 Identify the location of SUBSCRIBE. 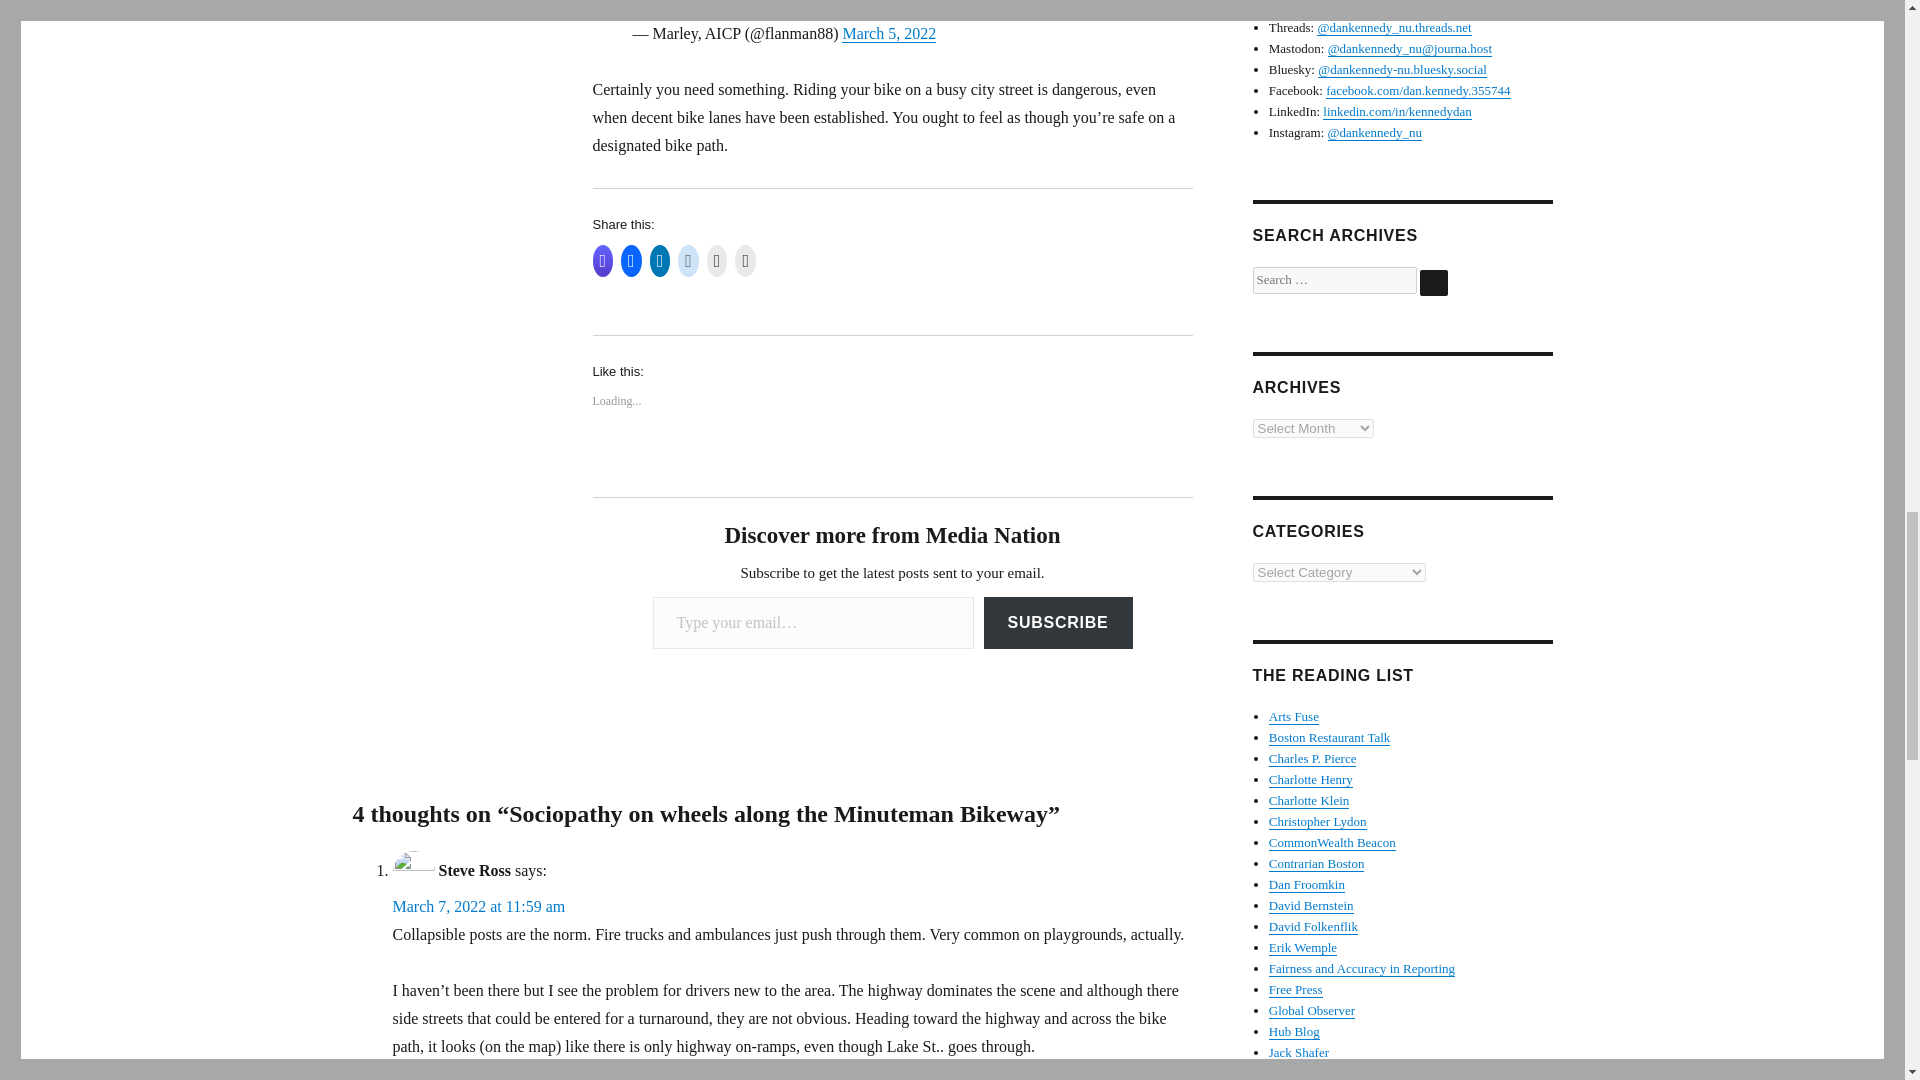
(1058, 624).